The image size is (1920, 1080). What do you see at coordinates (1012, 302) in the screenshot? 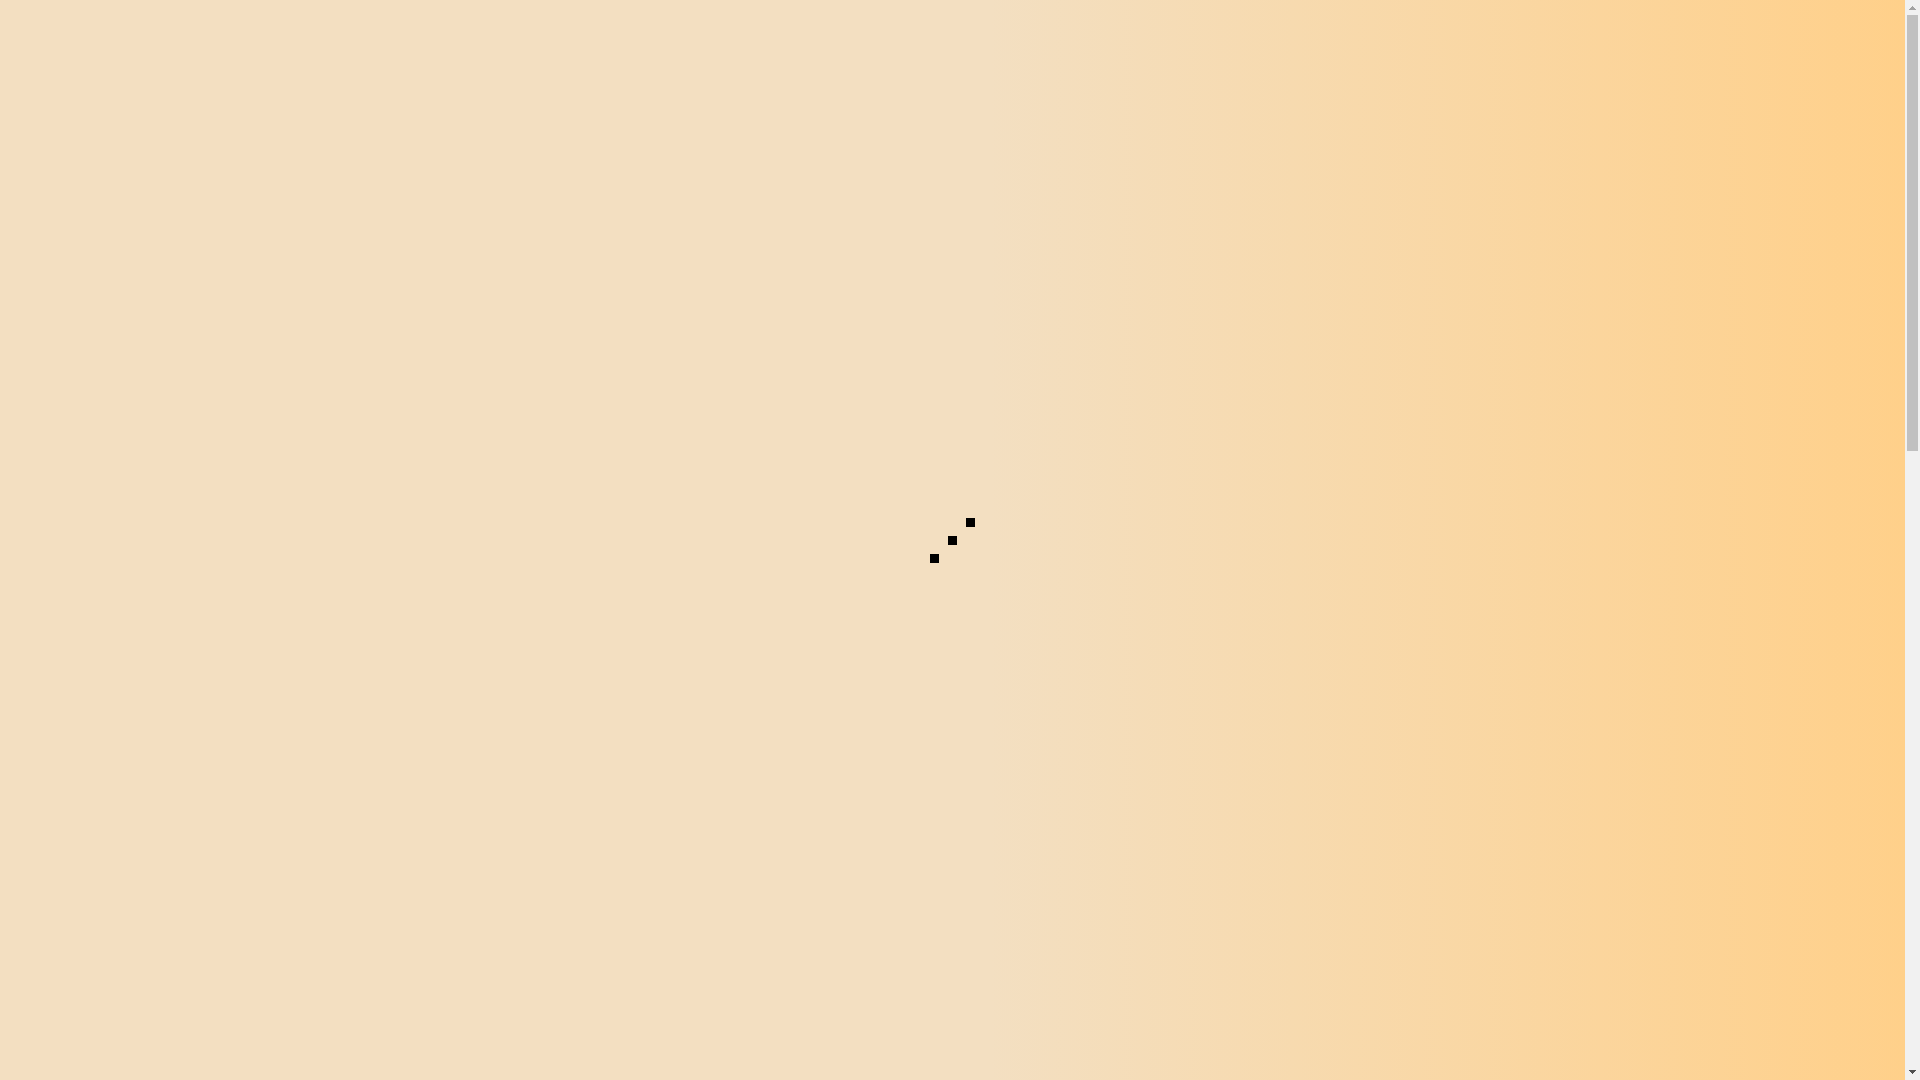
I see `MINDFUCK` at bounding box center [1012, 302].